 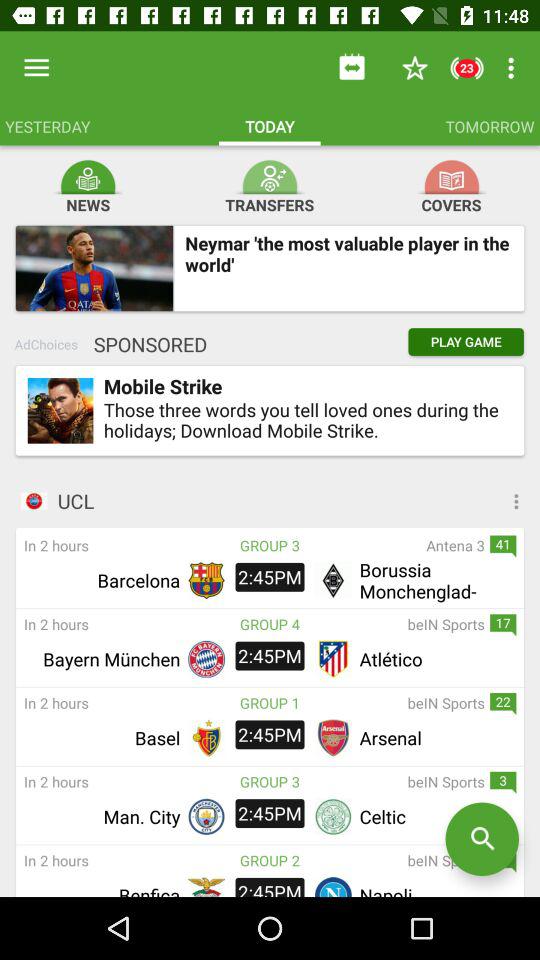 I want to click on flip to the ucl, so click(x=298, y=500).